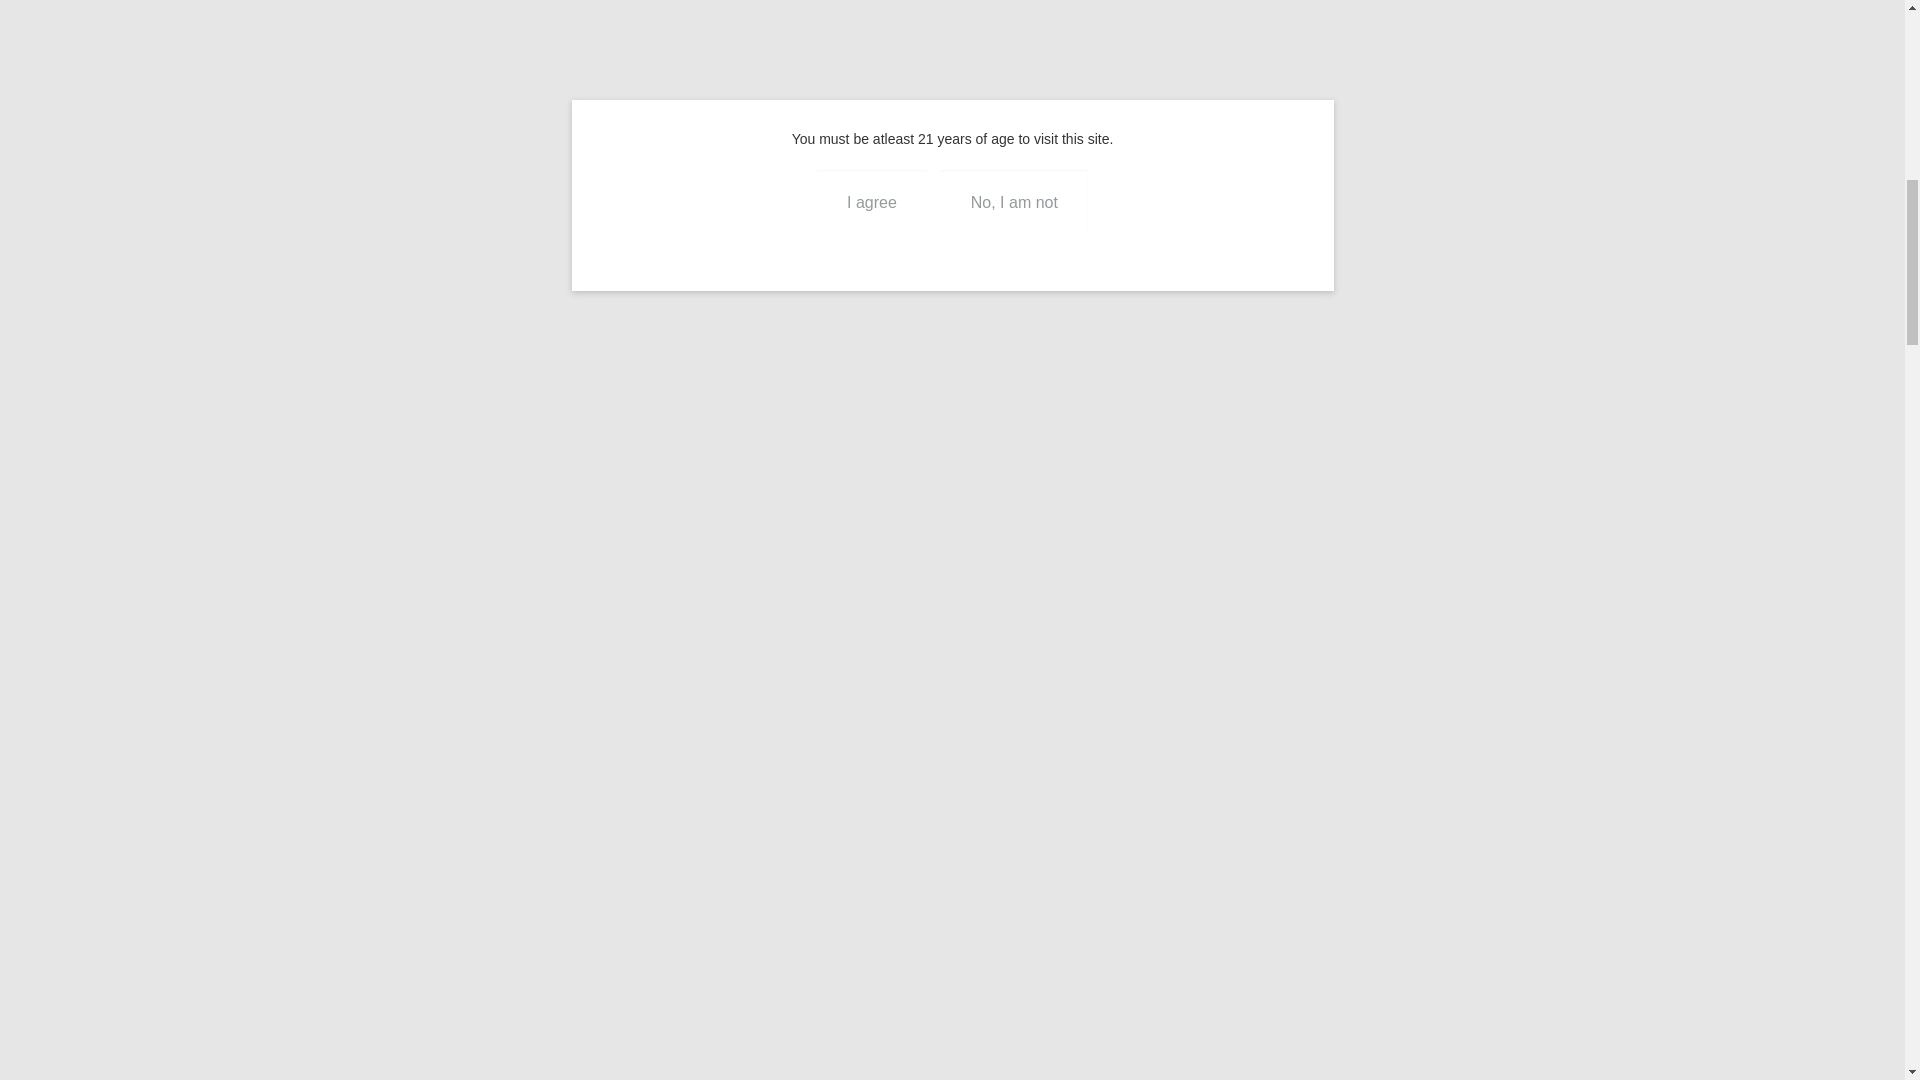 The image size is (1920, 1080). Describe the element at coordinates (938, 104) in the screenshot. I see `December 28, 2021` at that location.